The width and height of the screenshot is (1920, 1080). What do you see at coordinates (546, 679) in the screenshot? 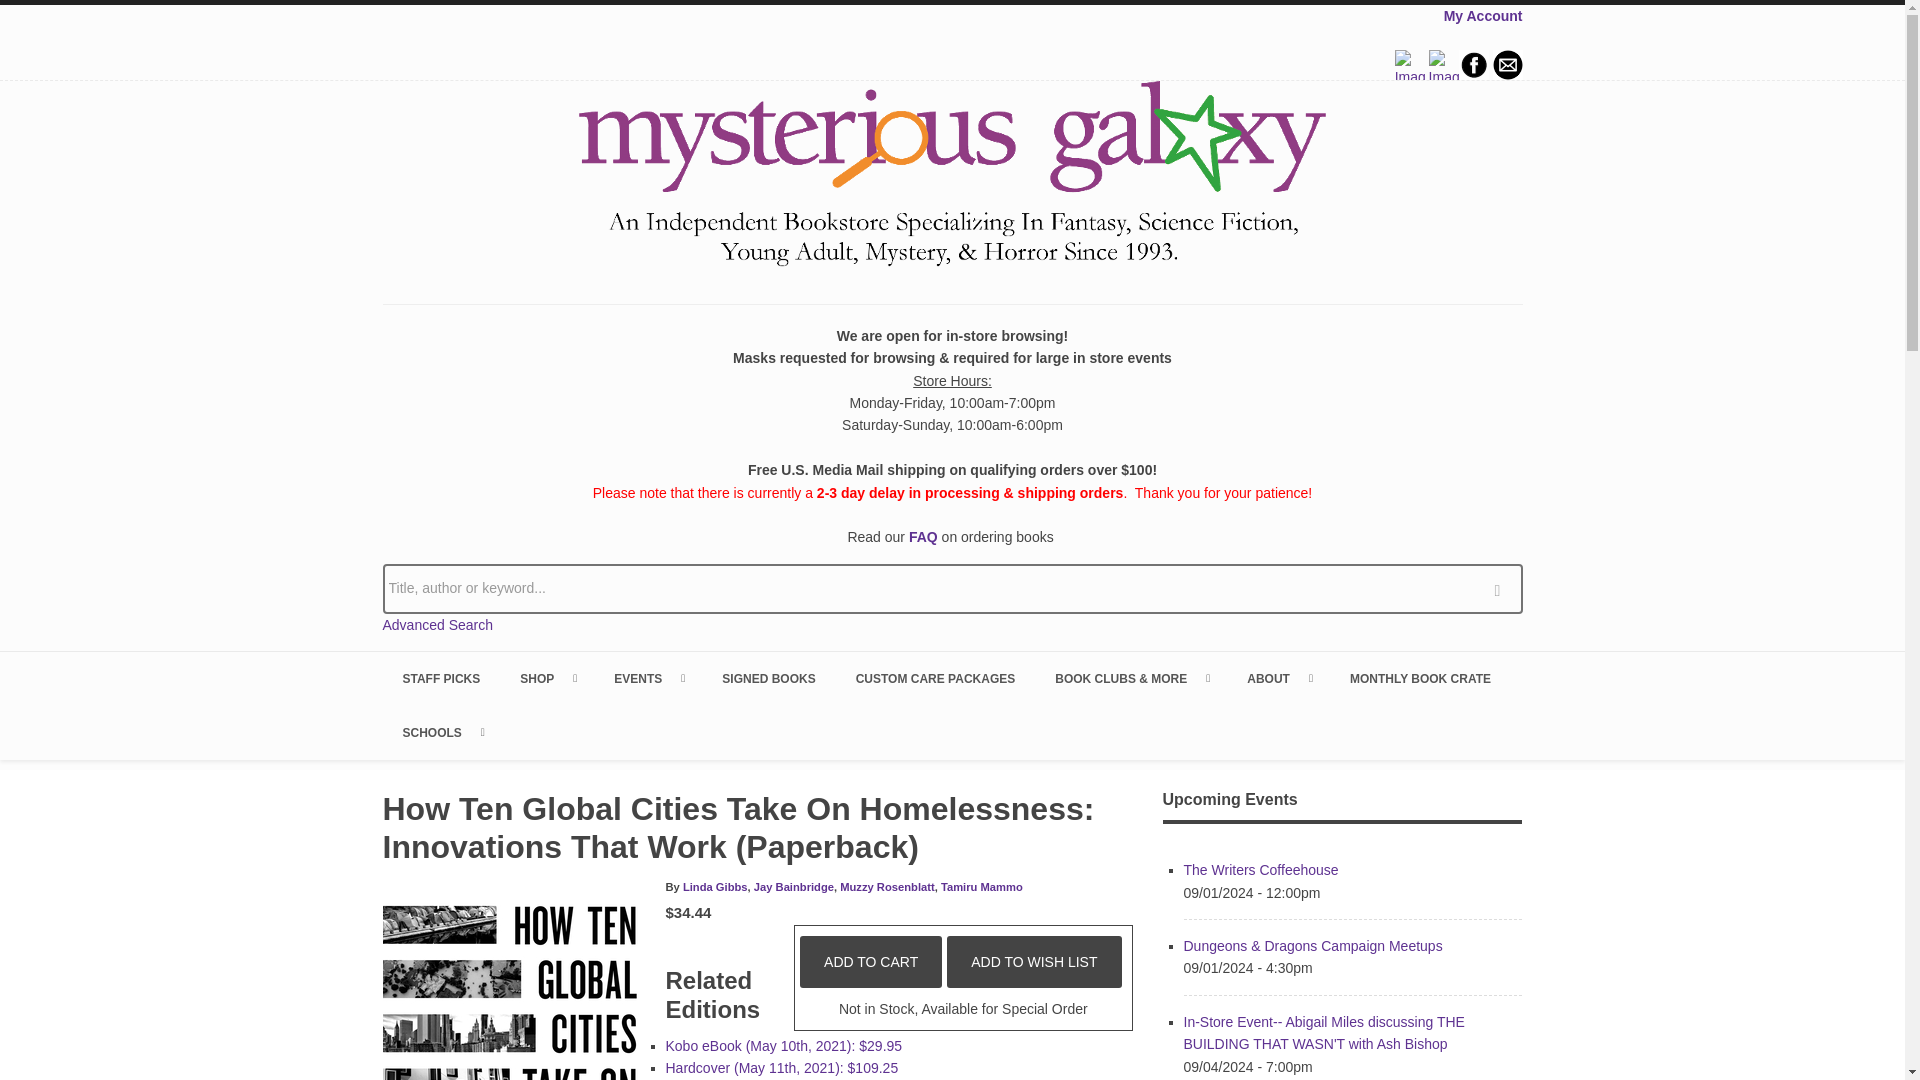
I see `SHOP` at bounding box center [546, 679].